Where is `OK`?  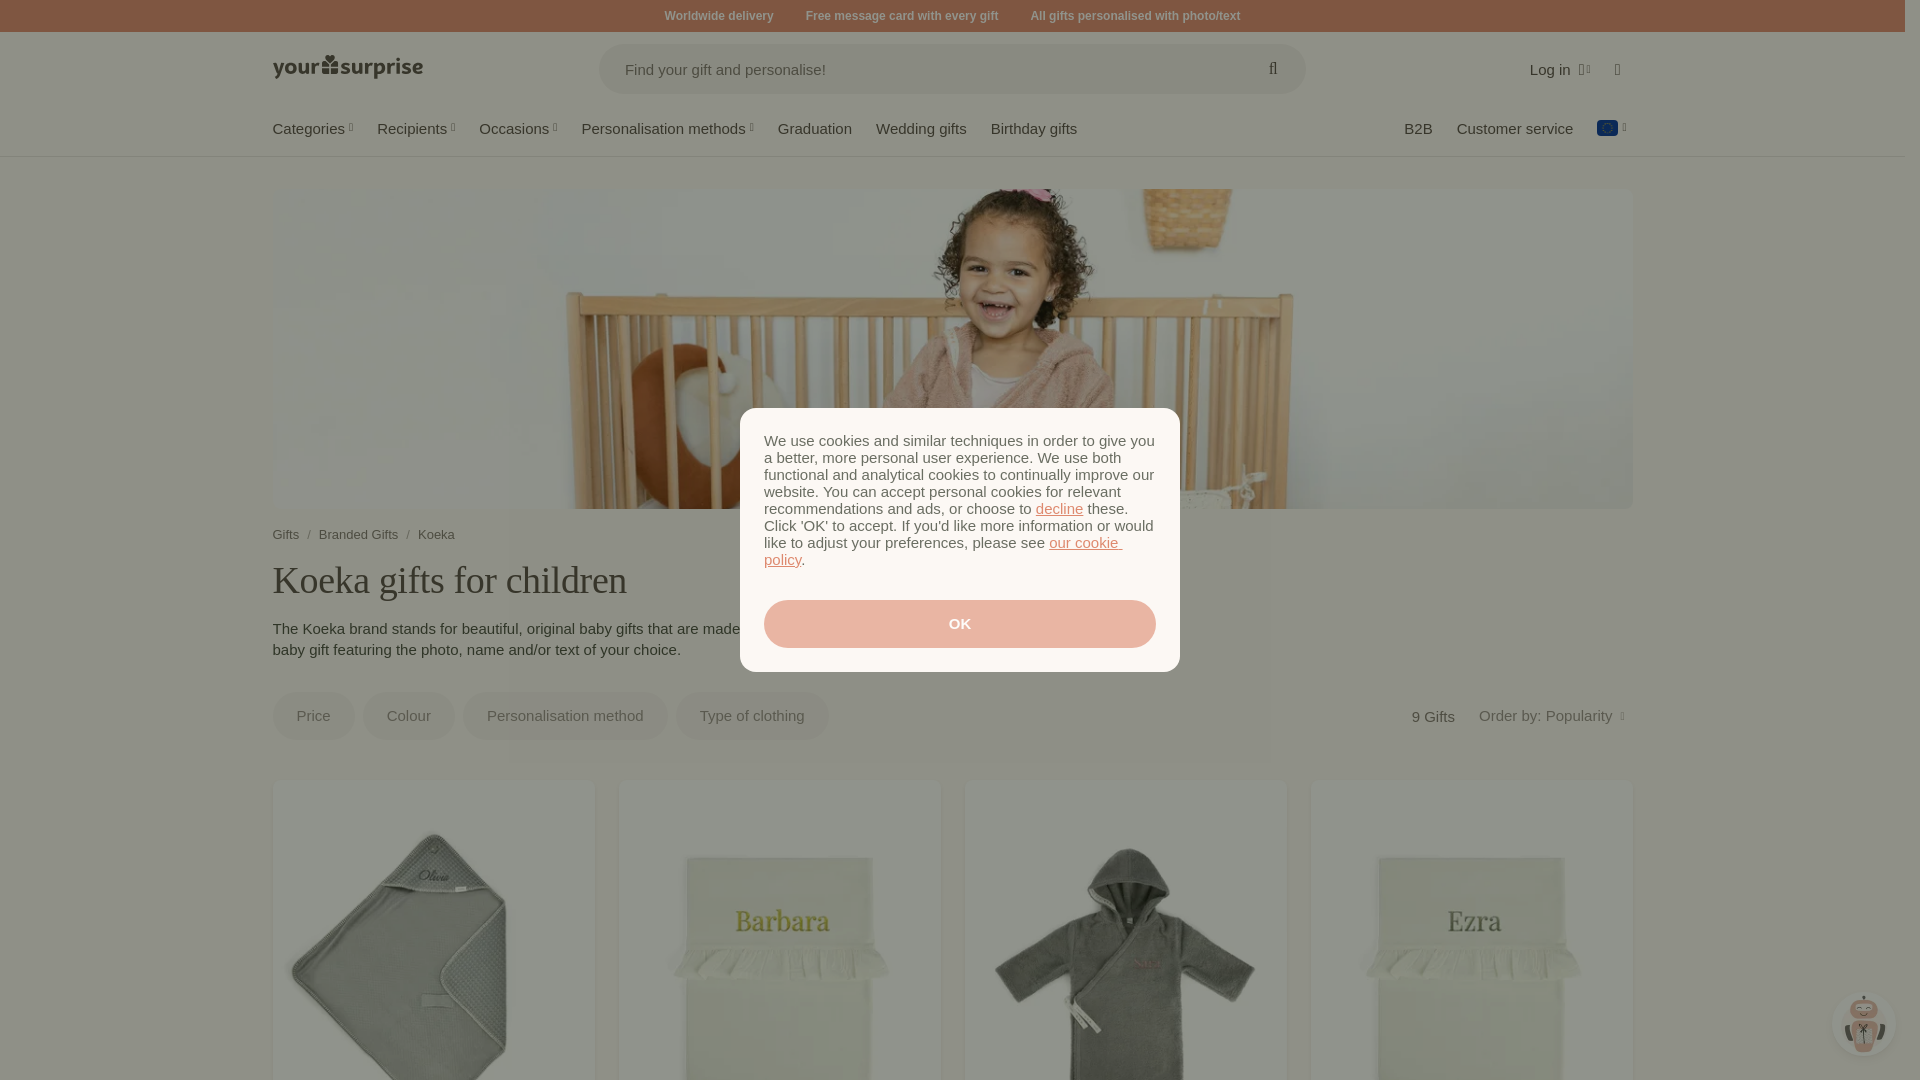
OK is located at coordinates (347, 66).